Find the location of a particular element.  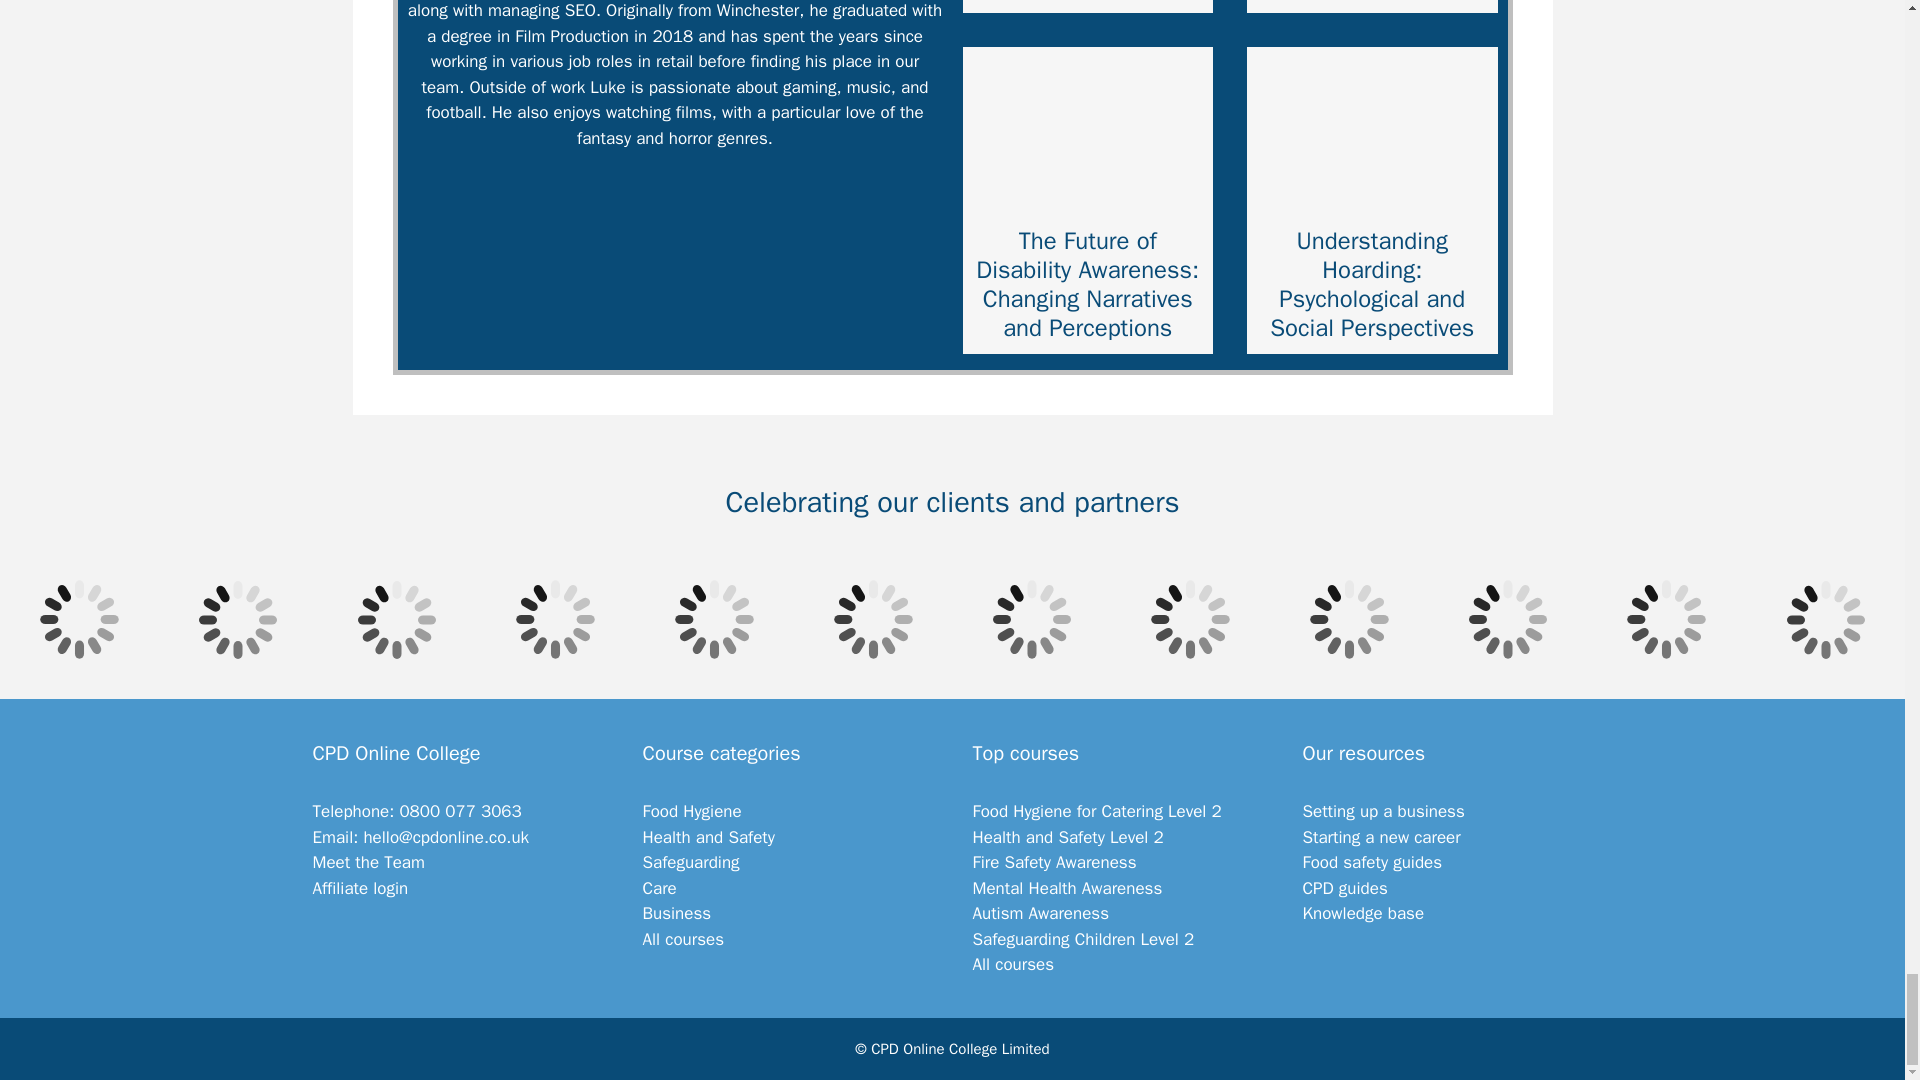

Health and Safety is located at coordinates (707, 837).